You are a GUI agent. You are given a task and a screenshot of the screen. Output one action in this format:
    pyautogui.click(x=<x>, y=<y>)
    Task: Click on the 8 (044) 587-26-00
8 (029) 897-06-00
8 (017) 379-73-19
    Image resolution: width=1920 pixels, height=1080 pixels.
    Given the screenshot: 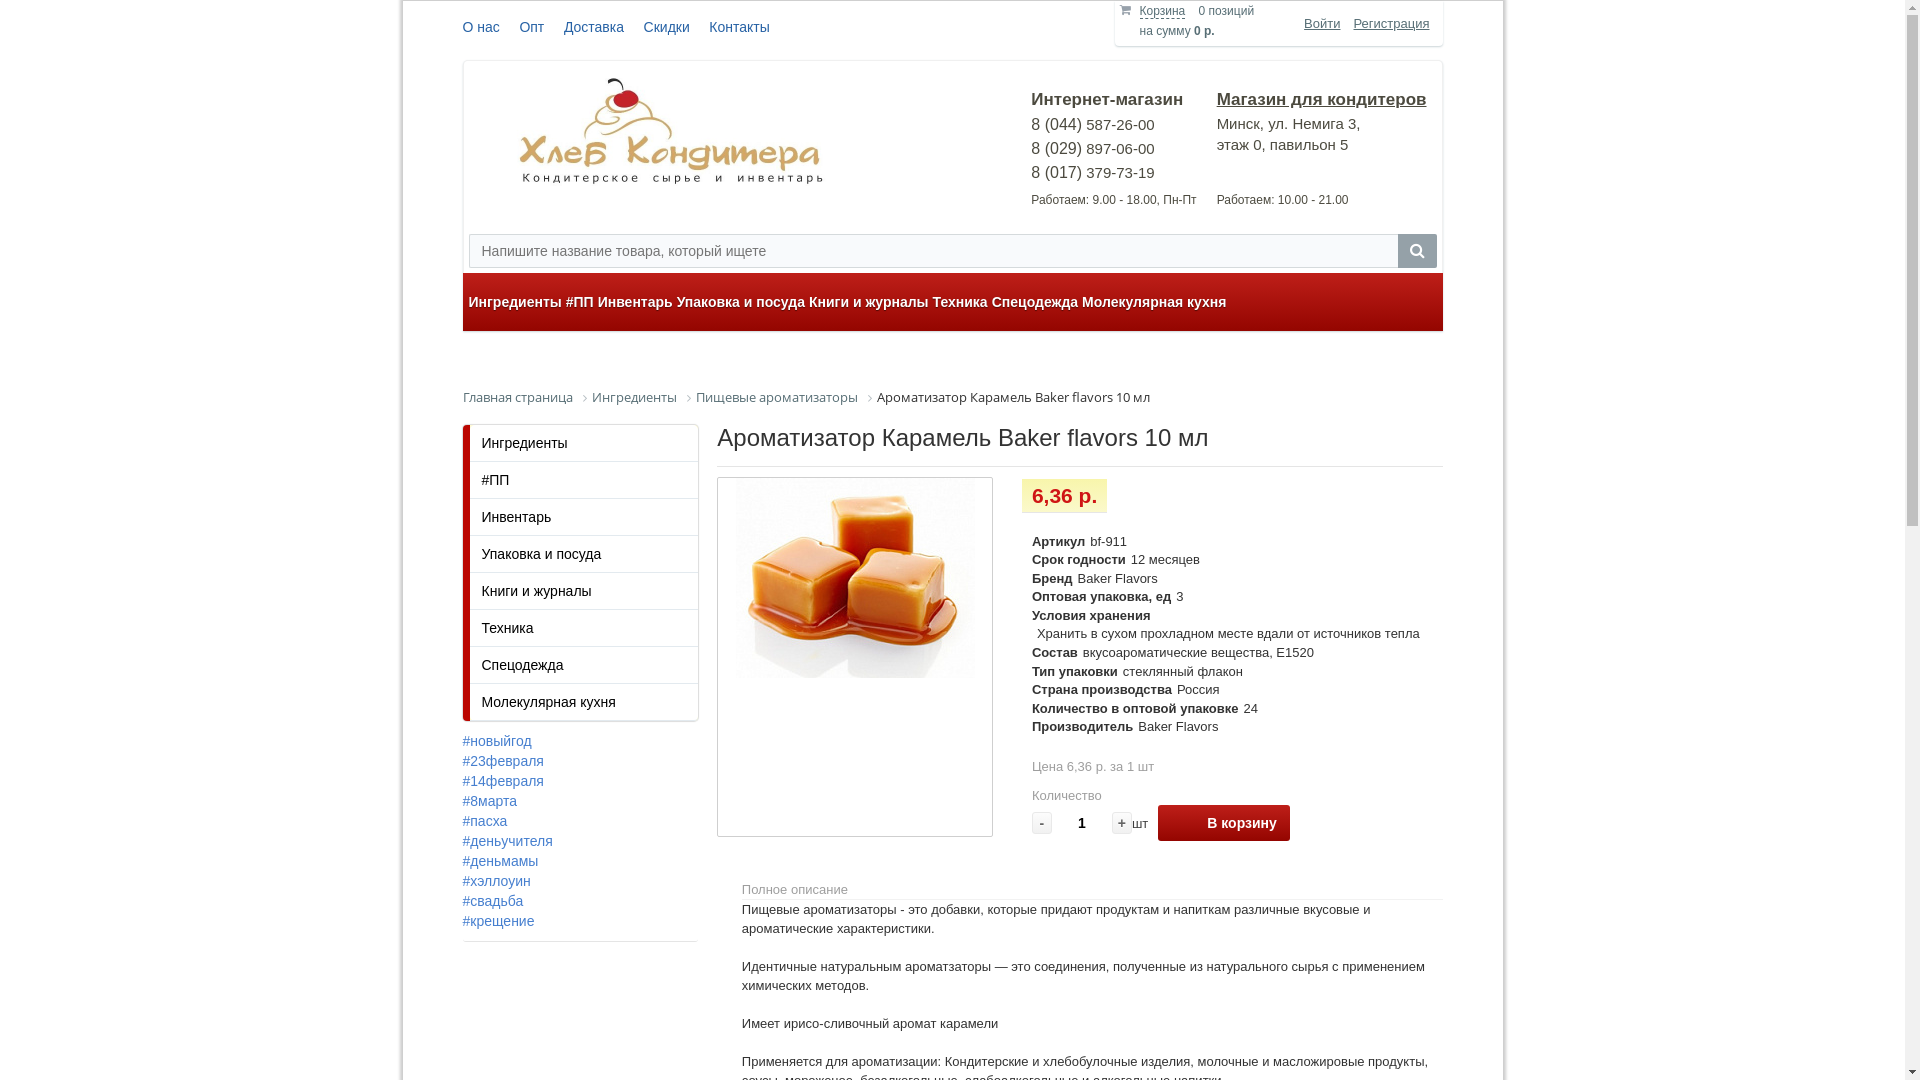 What is the action you would take?
    pyautogui.click(x=1092, y=149)
    